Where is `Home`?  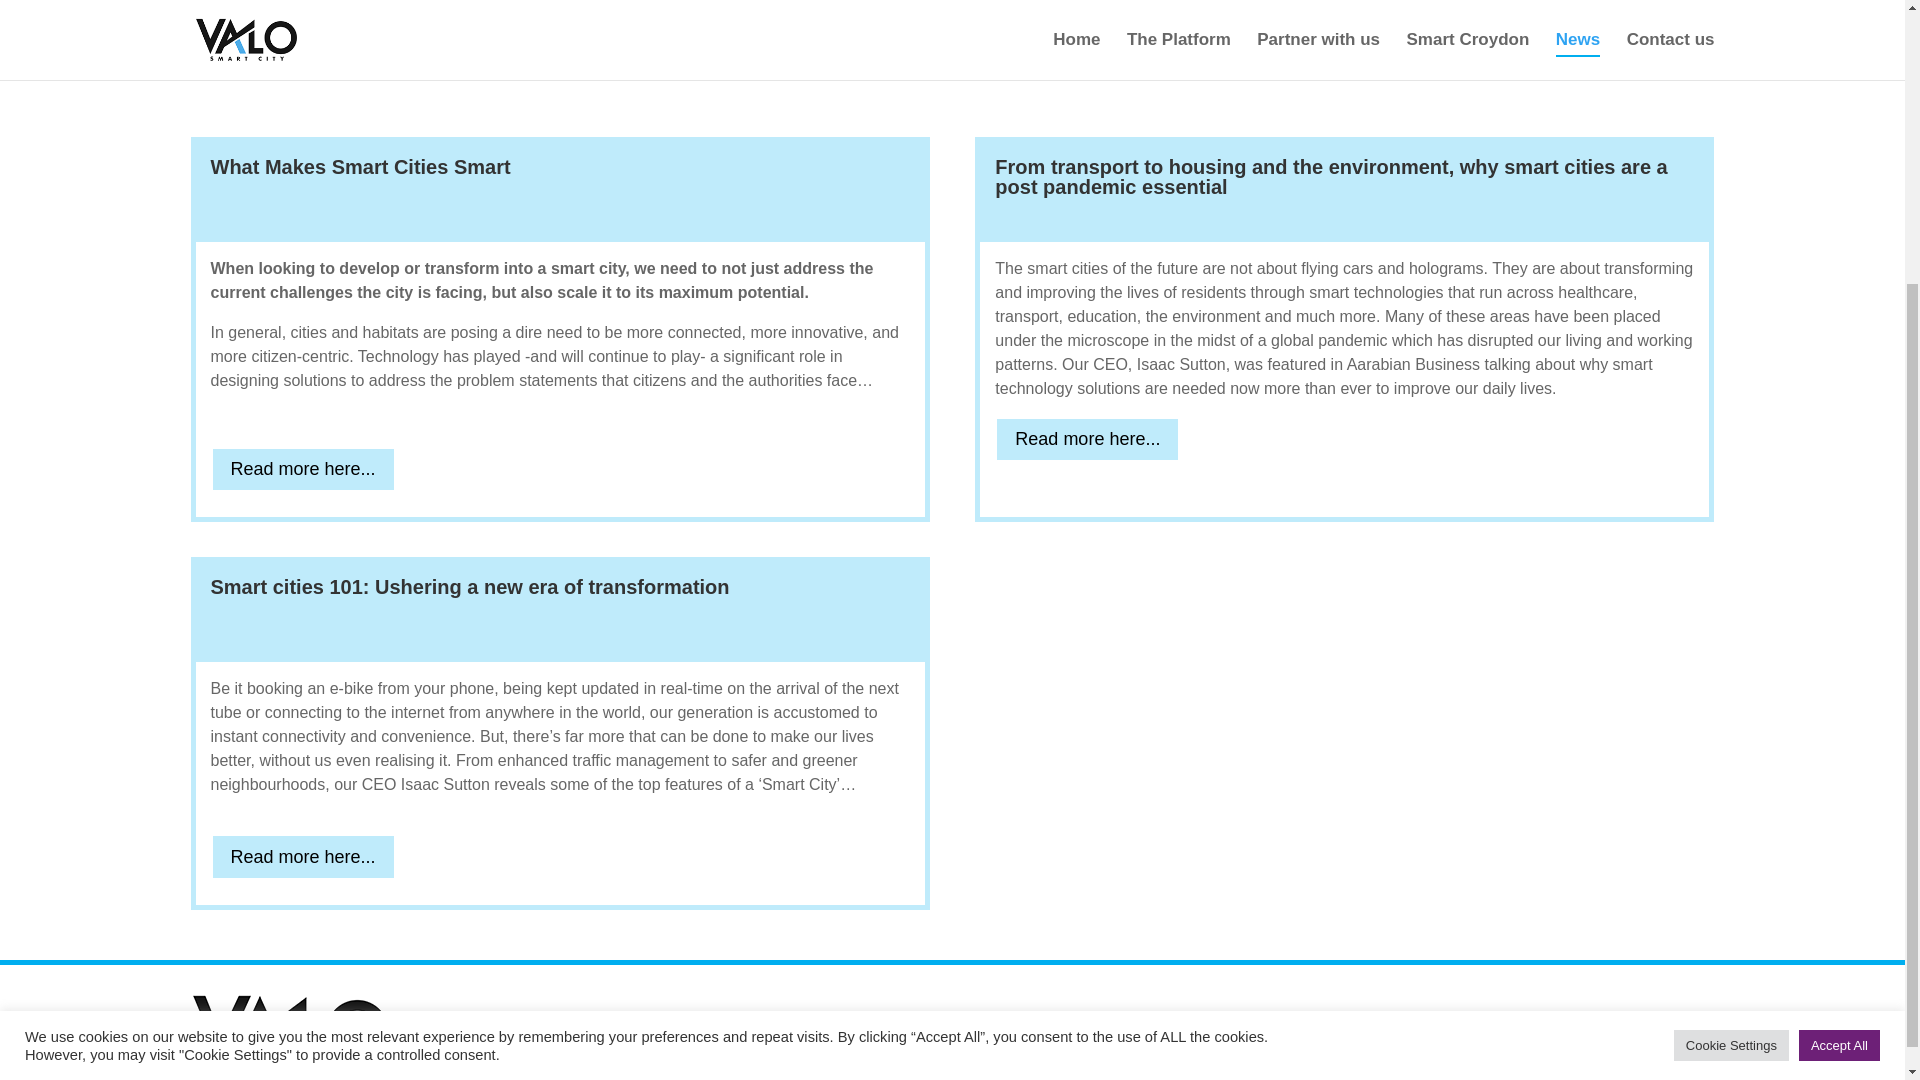
Home is located at coordinates (1132, 1022).